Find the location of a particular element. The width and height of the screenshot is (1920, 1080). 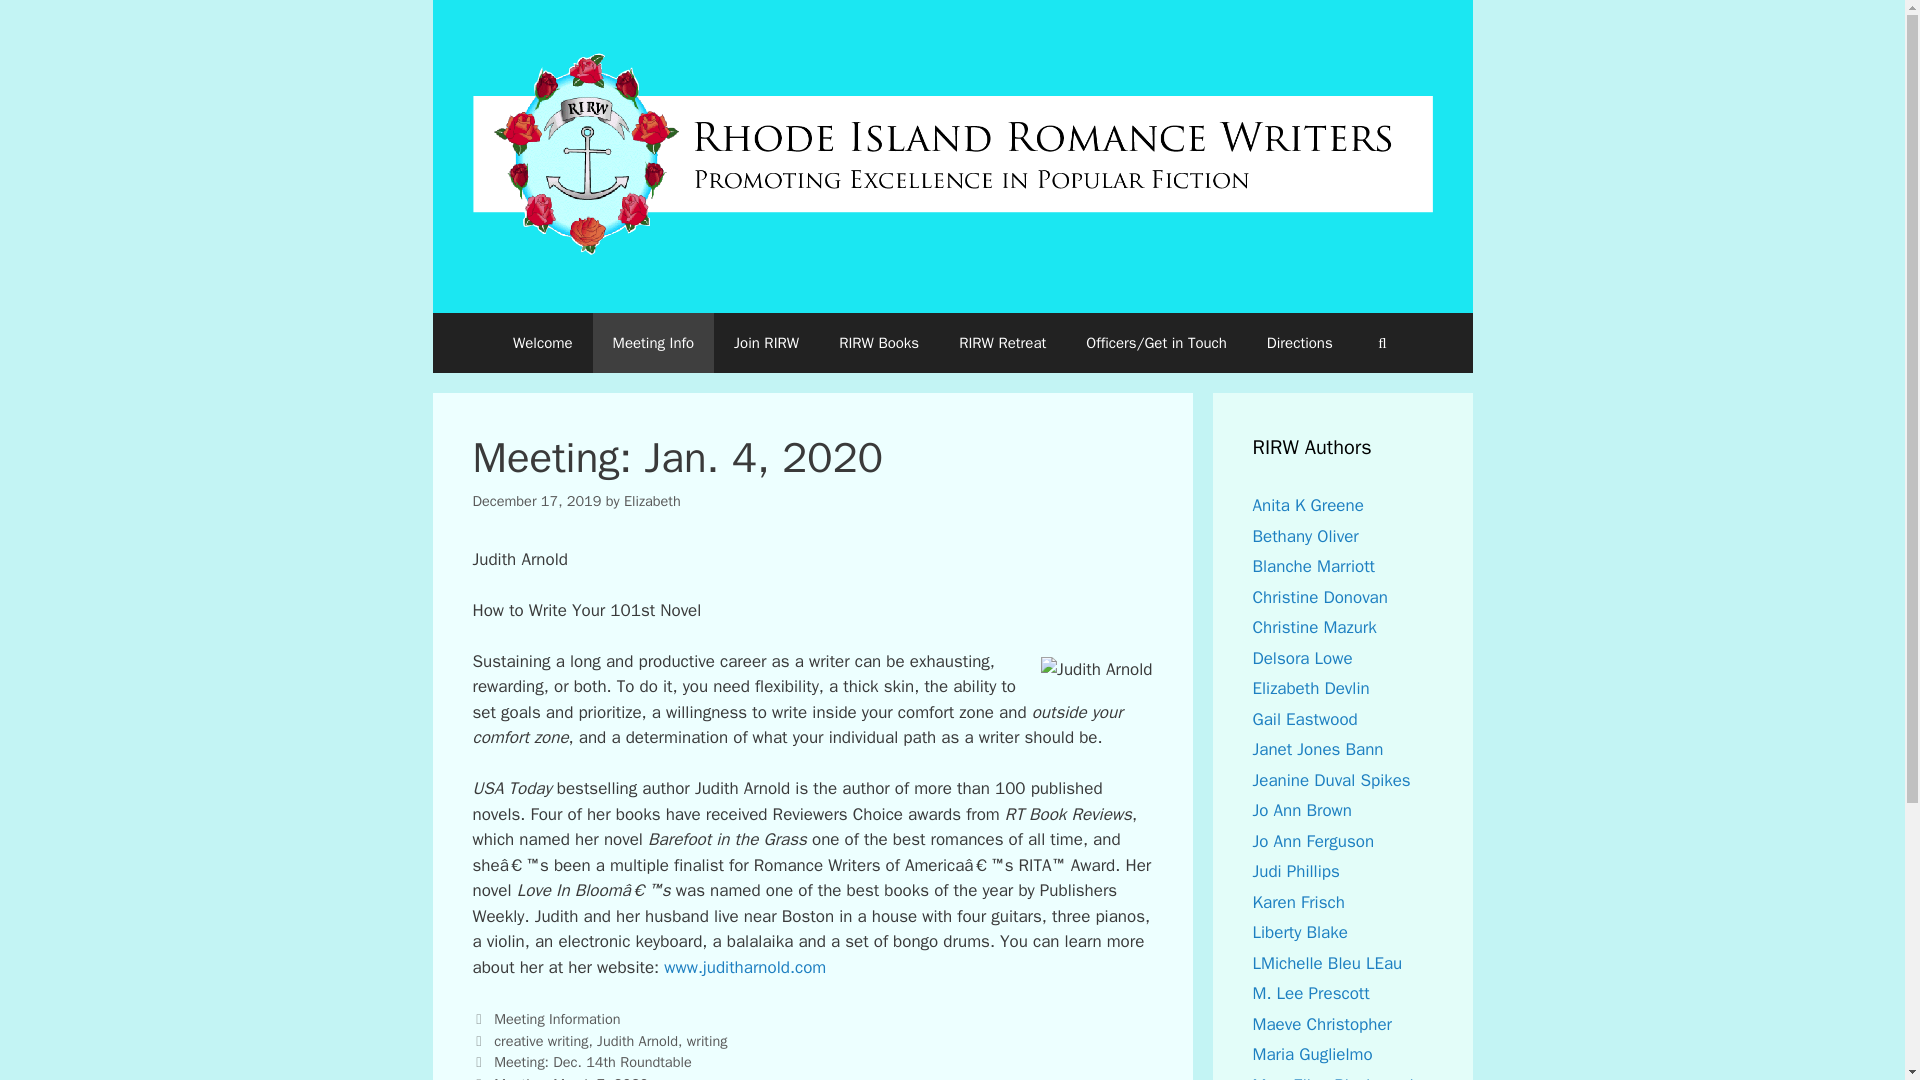

Meeting: Dec. 14th Roundtable is located at coordinates (592, 1062).